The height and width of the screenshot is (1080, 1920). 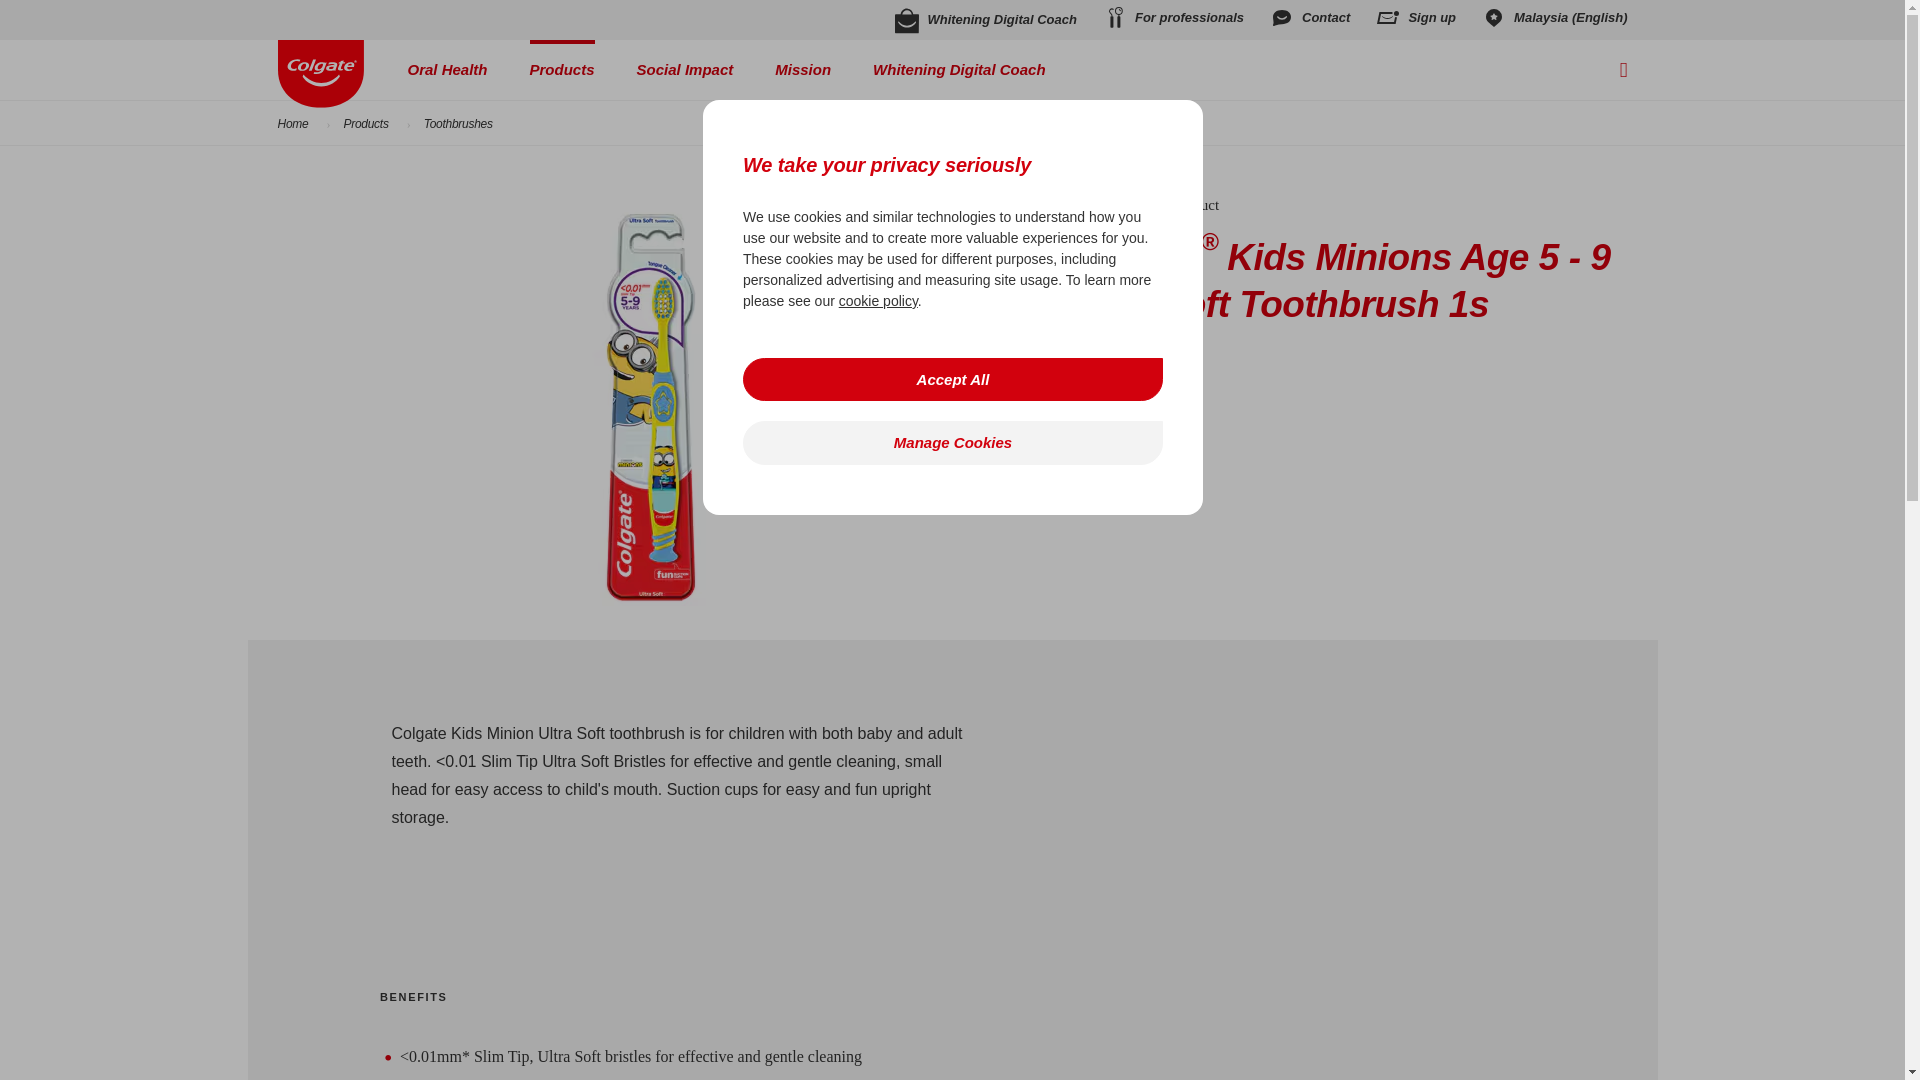 I want to click on For professionals icon, so click(x=1114, y=18).